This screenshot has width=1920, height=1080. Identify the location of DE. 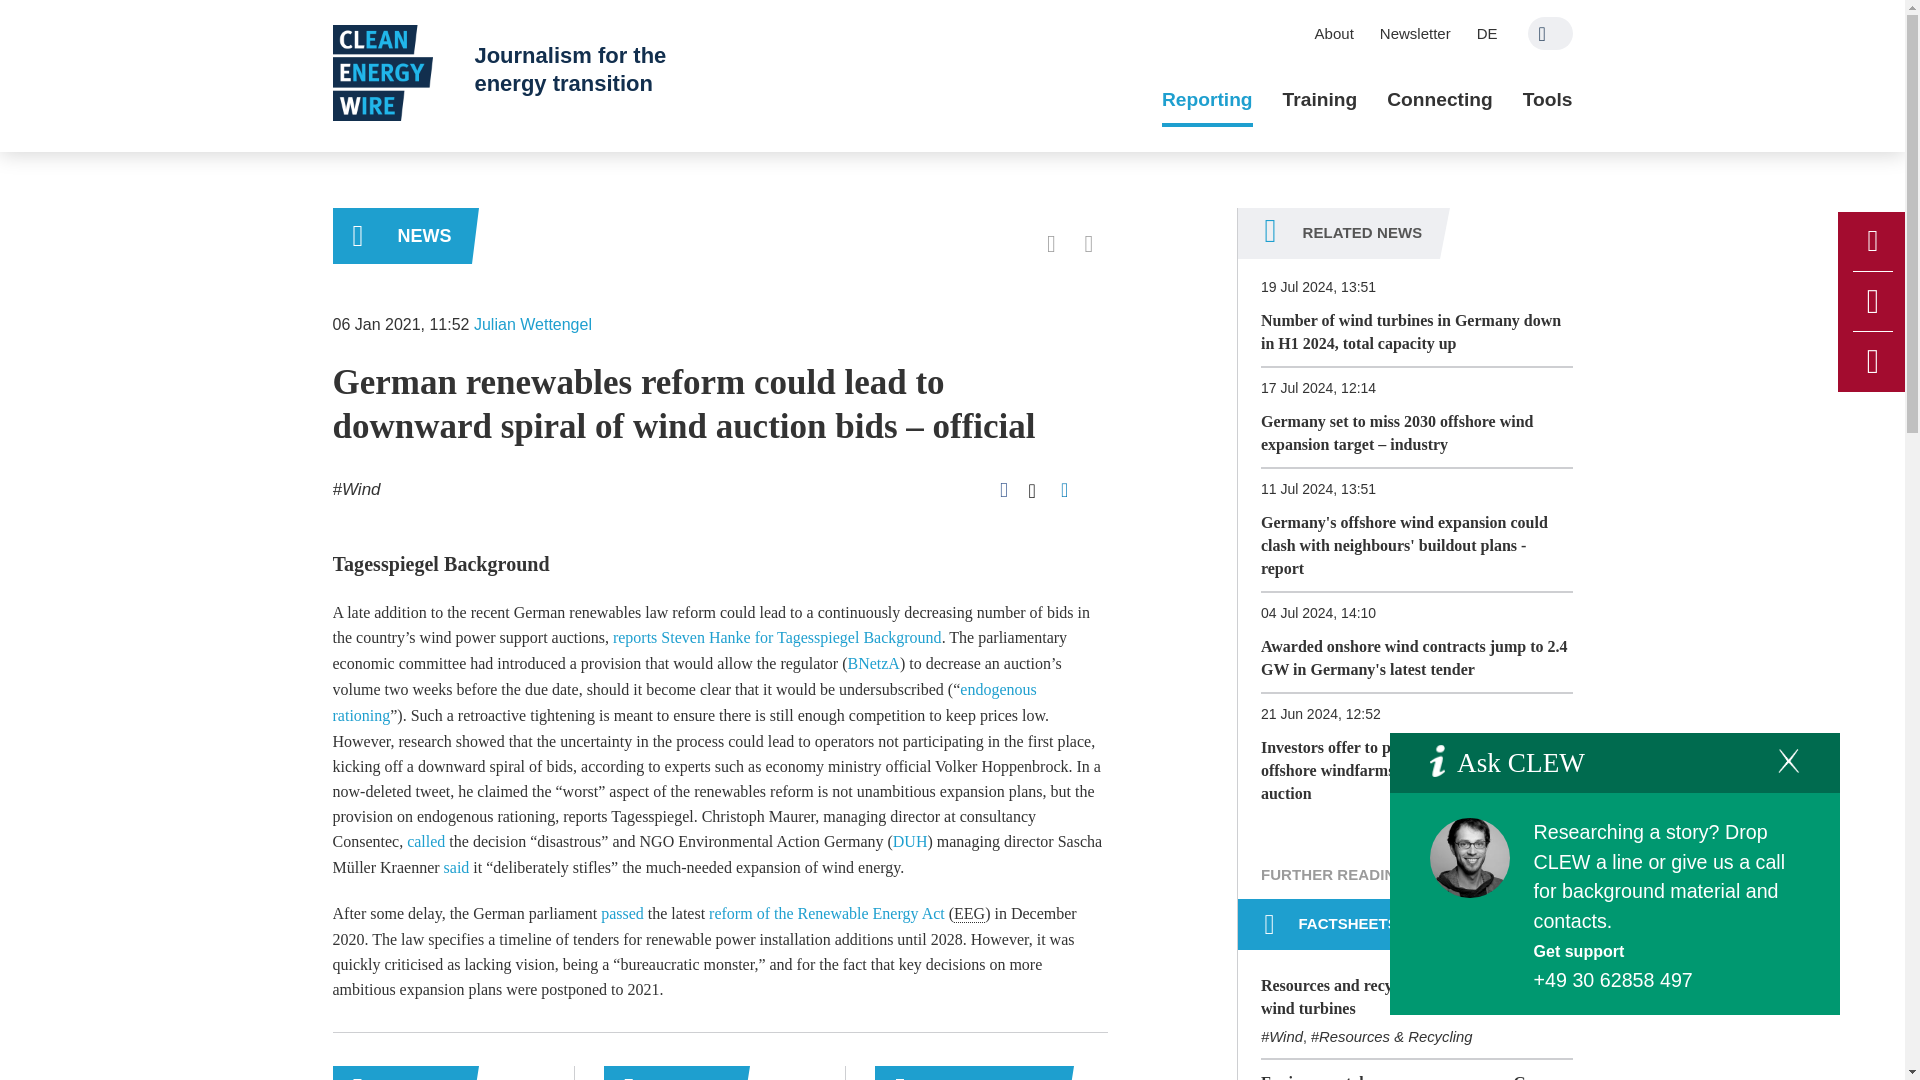
(1487, 33).